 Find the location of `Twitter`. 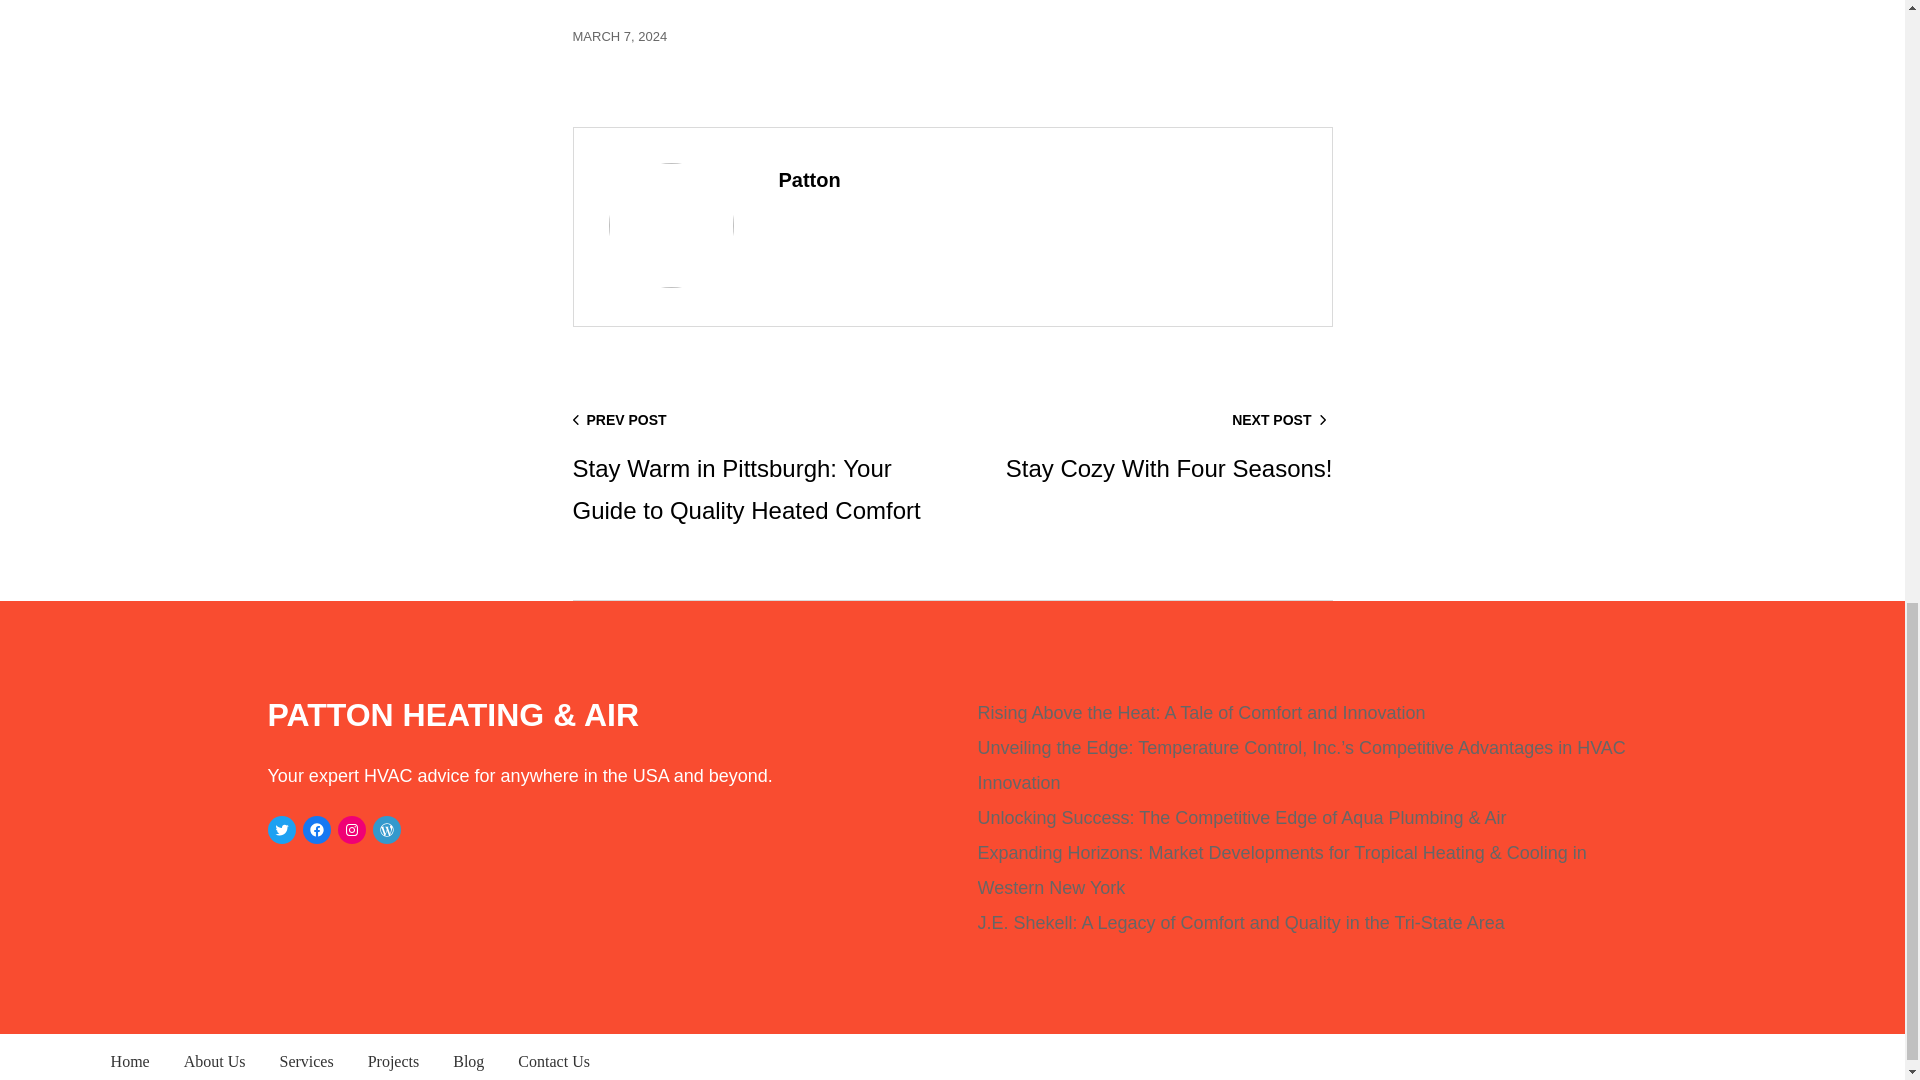

Twitter is located at coordinates (282, 830).